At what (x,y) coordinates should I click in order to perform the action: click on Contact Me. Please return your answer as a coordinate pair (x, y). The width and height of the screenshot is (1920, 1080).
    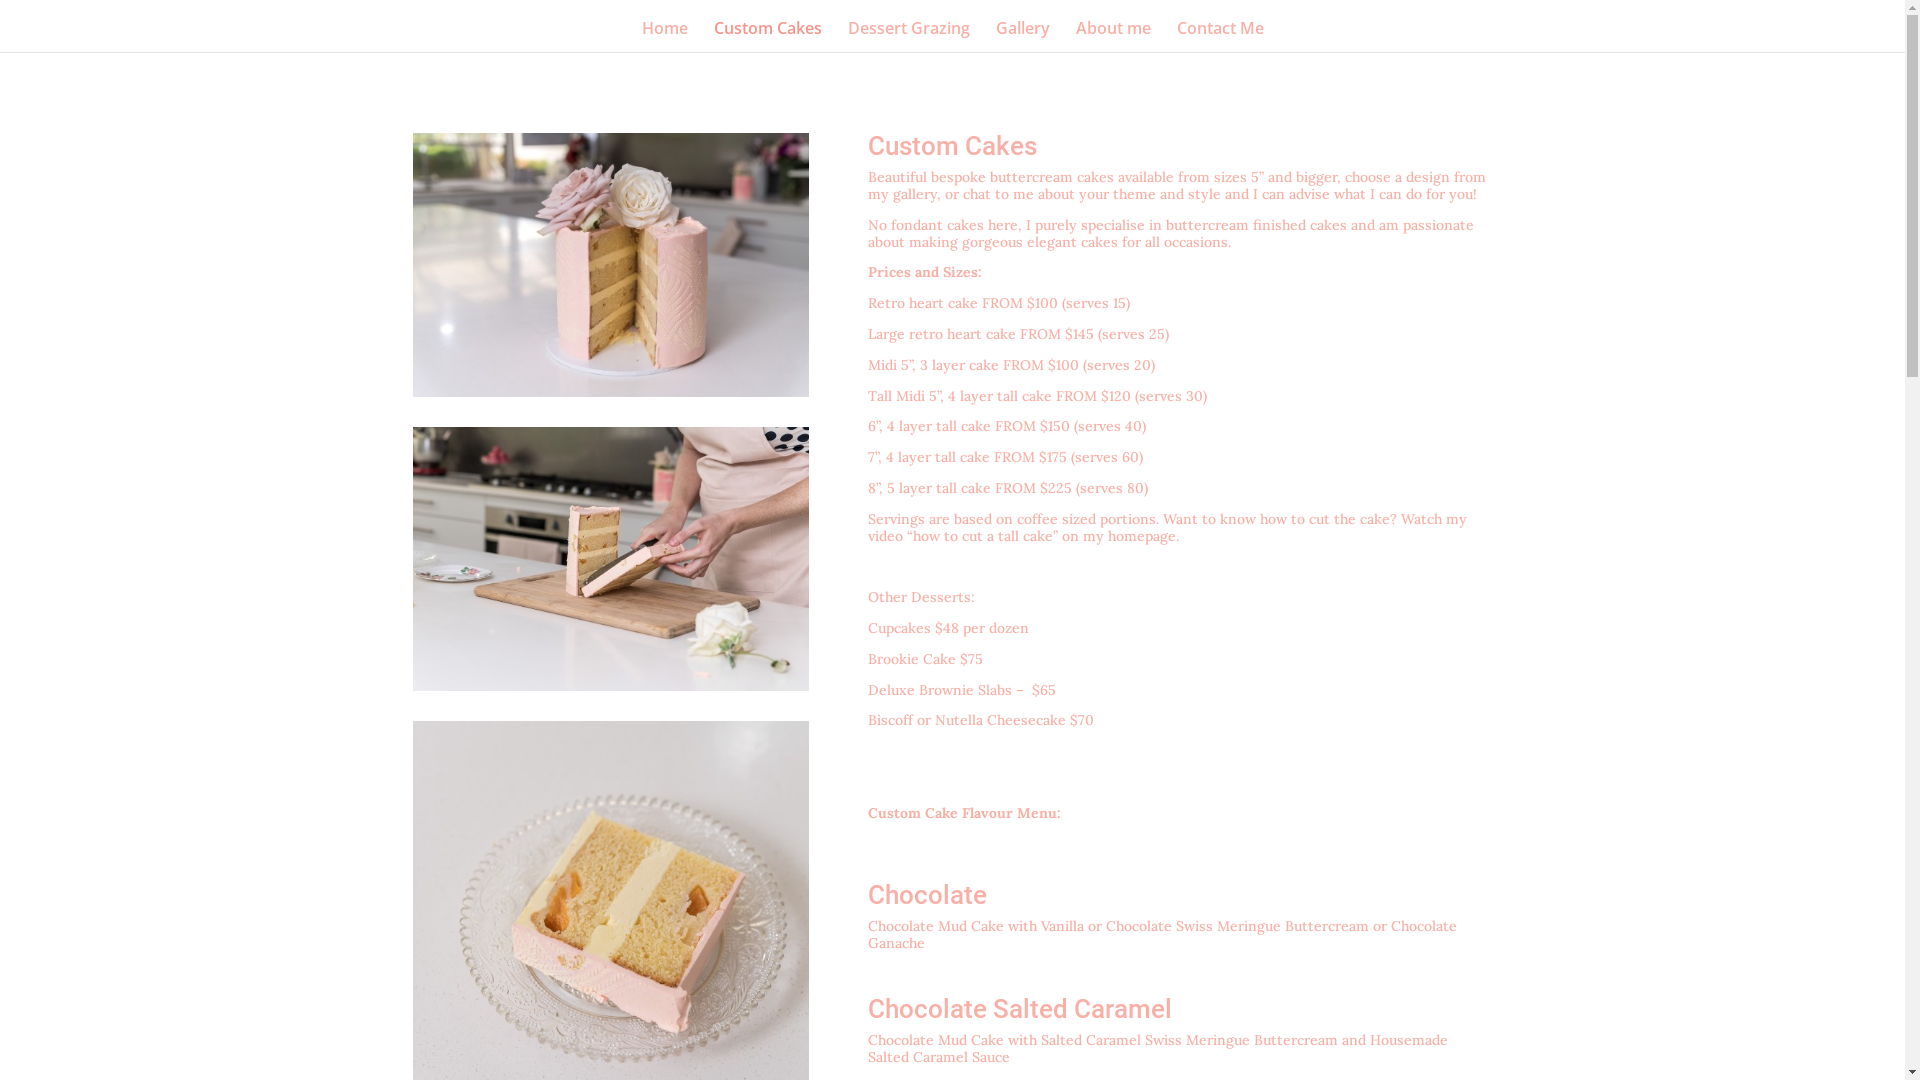
    Looking at the image, I should click on (1220, 36).